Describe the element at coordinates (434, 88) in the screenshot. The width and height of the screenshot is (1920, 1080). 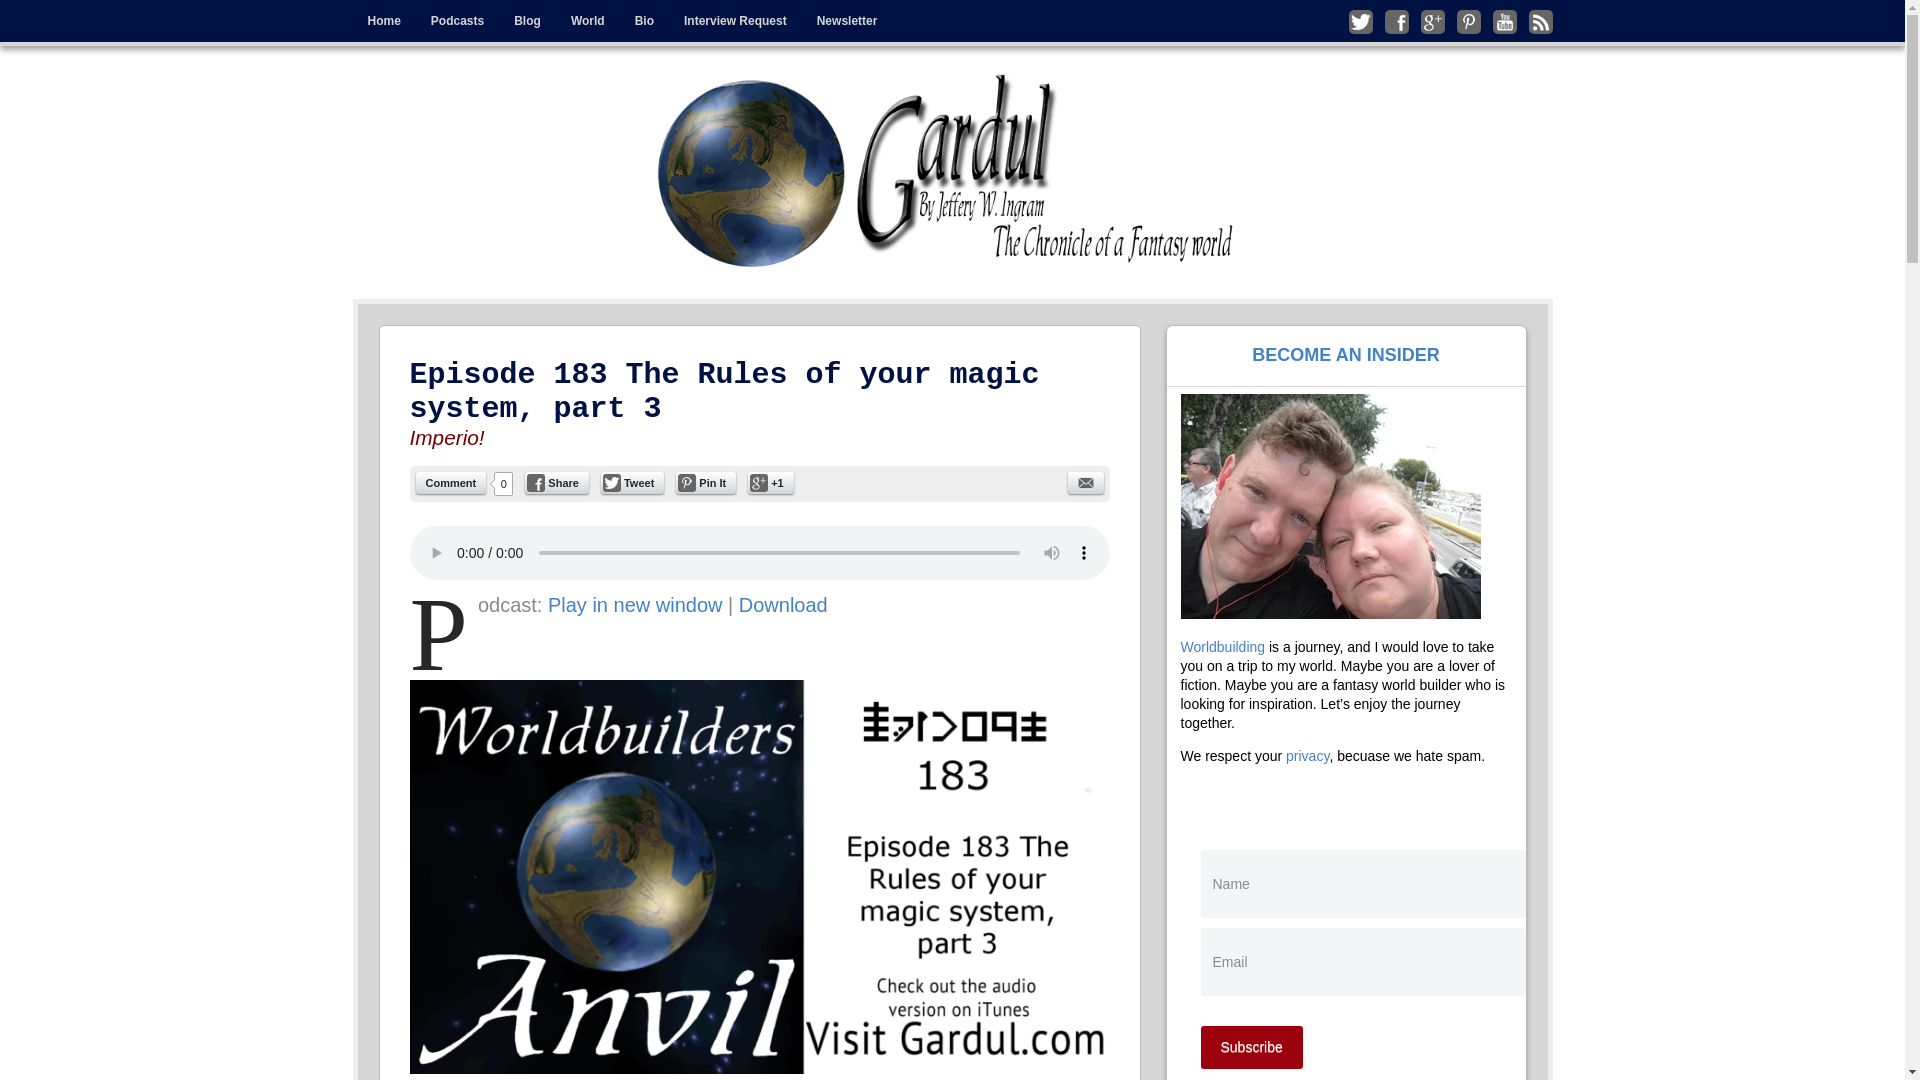
I see `Gardul` at that location.